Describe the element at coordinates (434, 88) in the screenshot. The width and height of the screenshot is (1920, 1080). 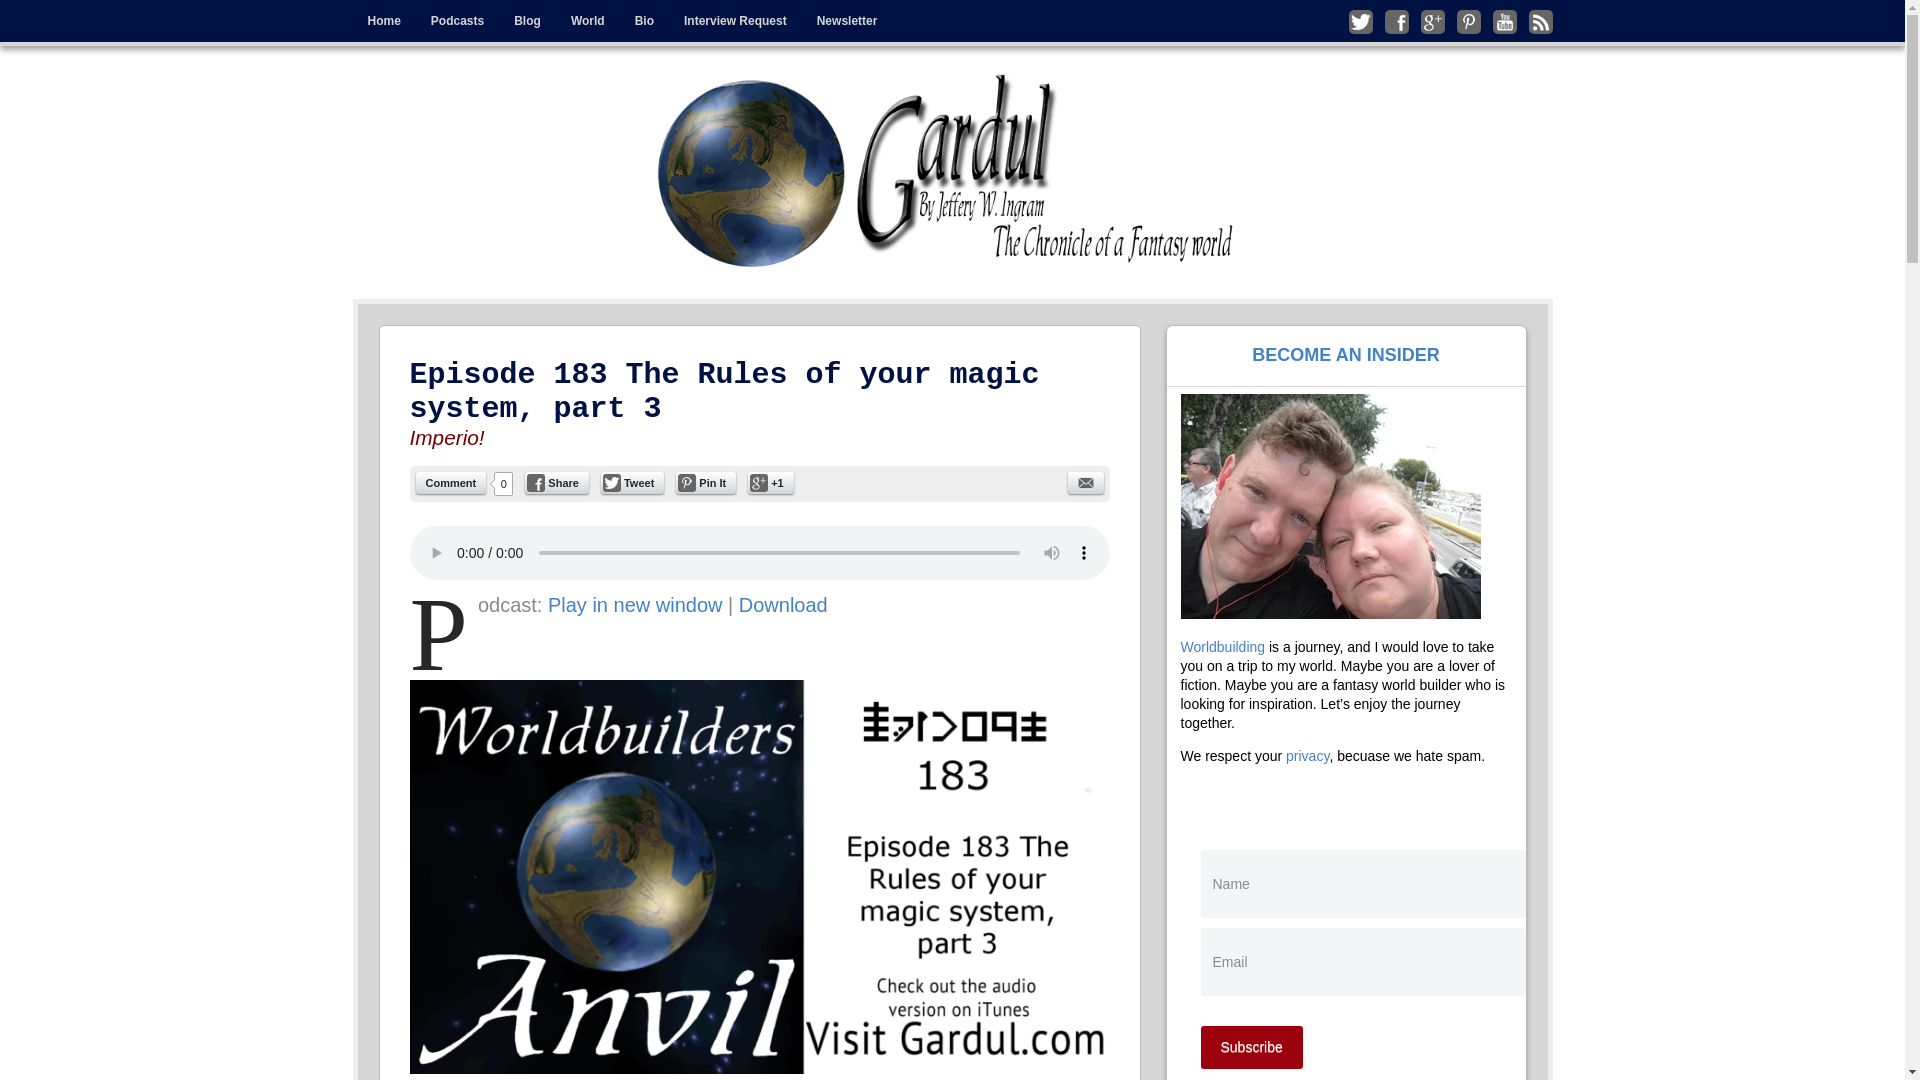
I see `Gardul` at that location.